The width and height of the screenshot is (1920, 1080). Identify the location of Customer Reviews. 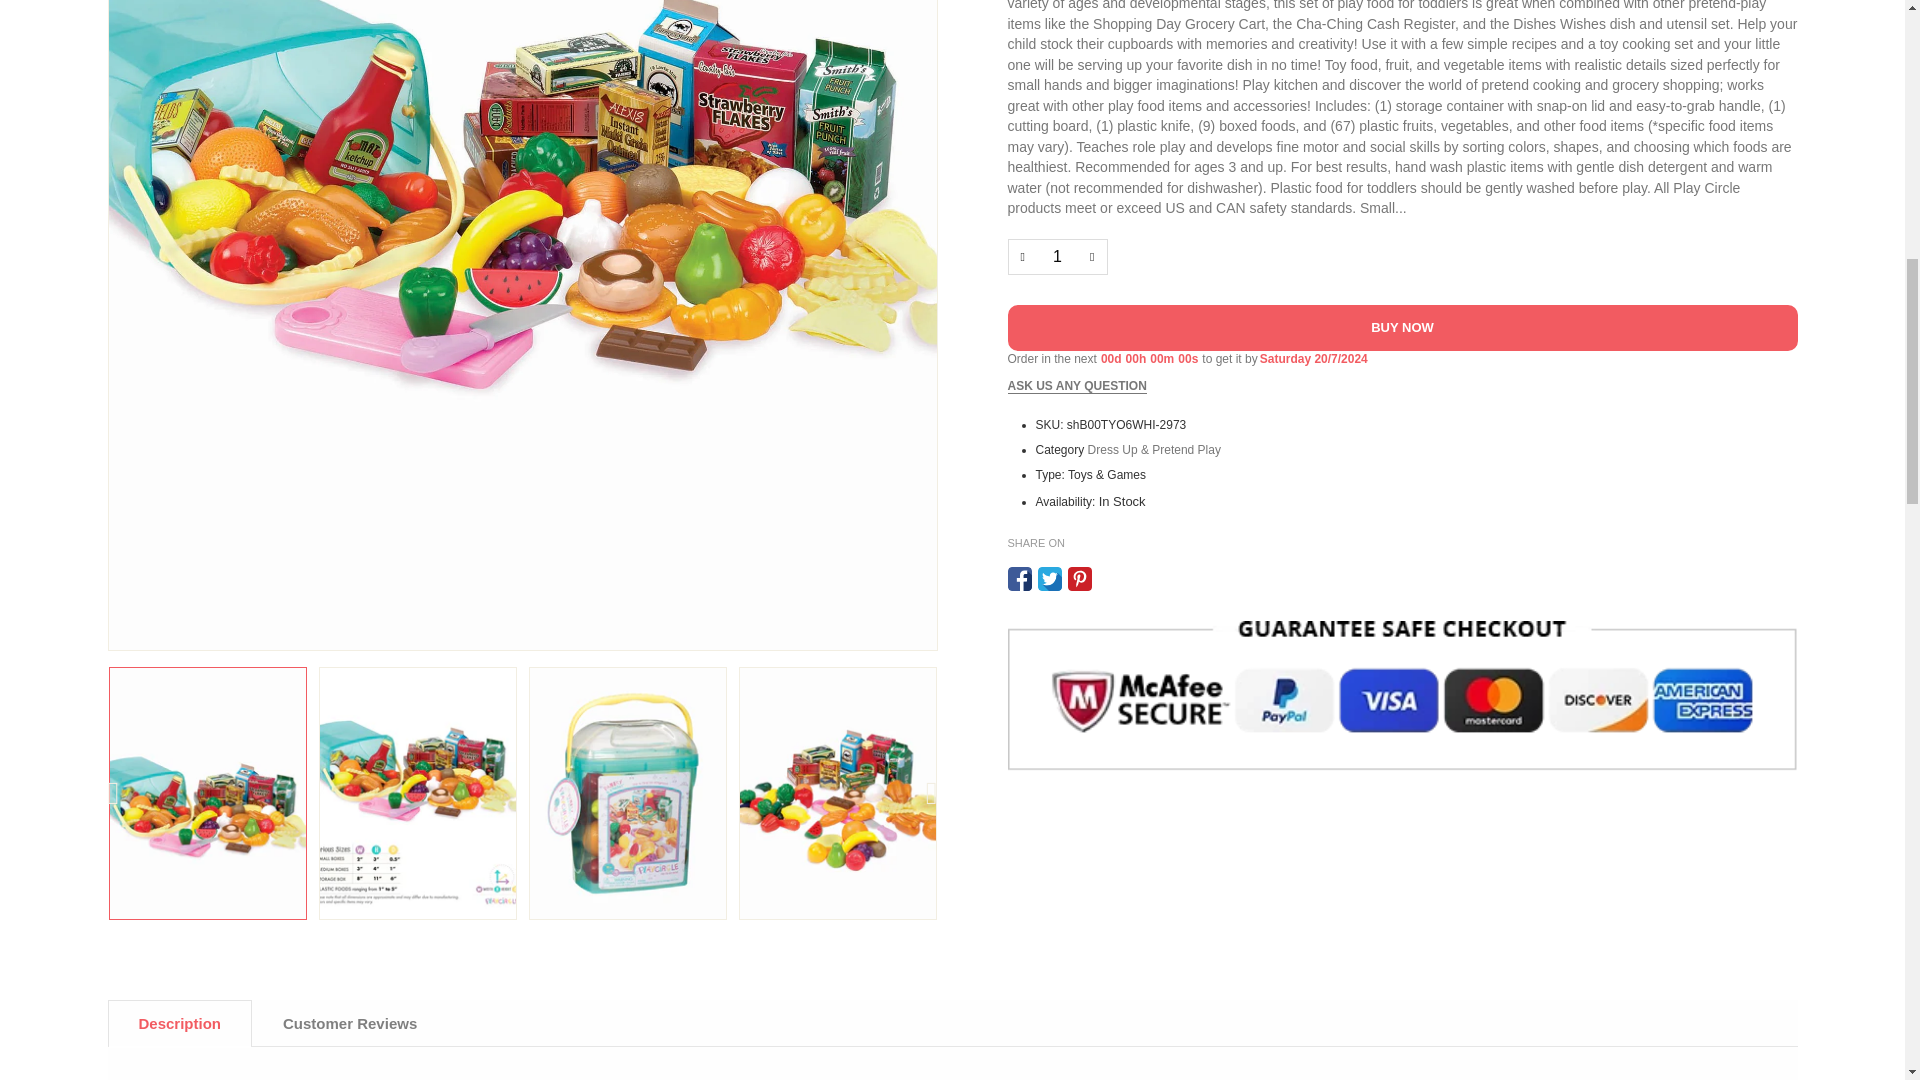
(350, 1024).